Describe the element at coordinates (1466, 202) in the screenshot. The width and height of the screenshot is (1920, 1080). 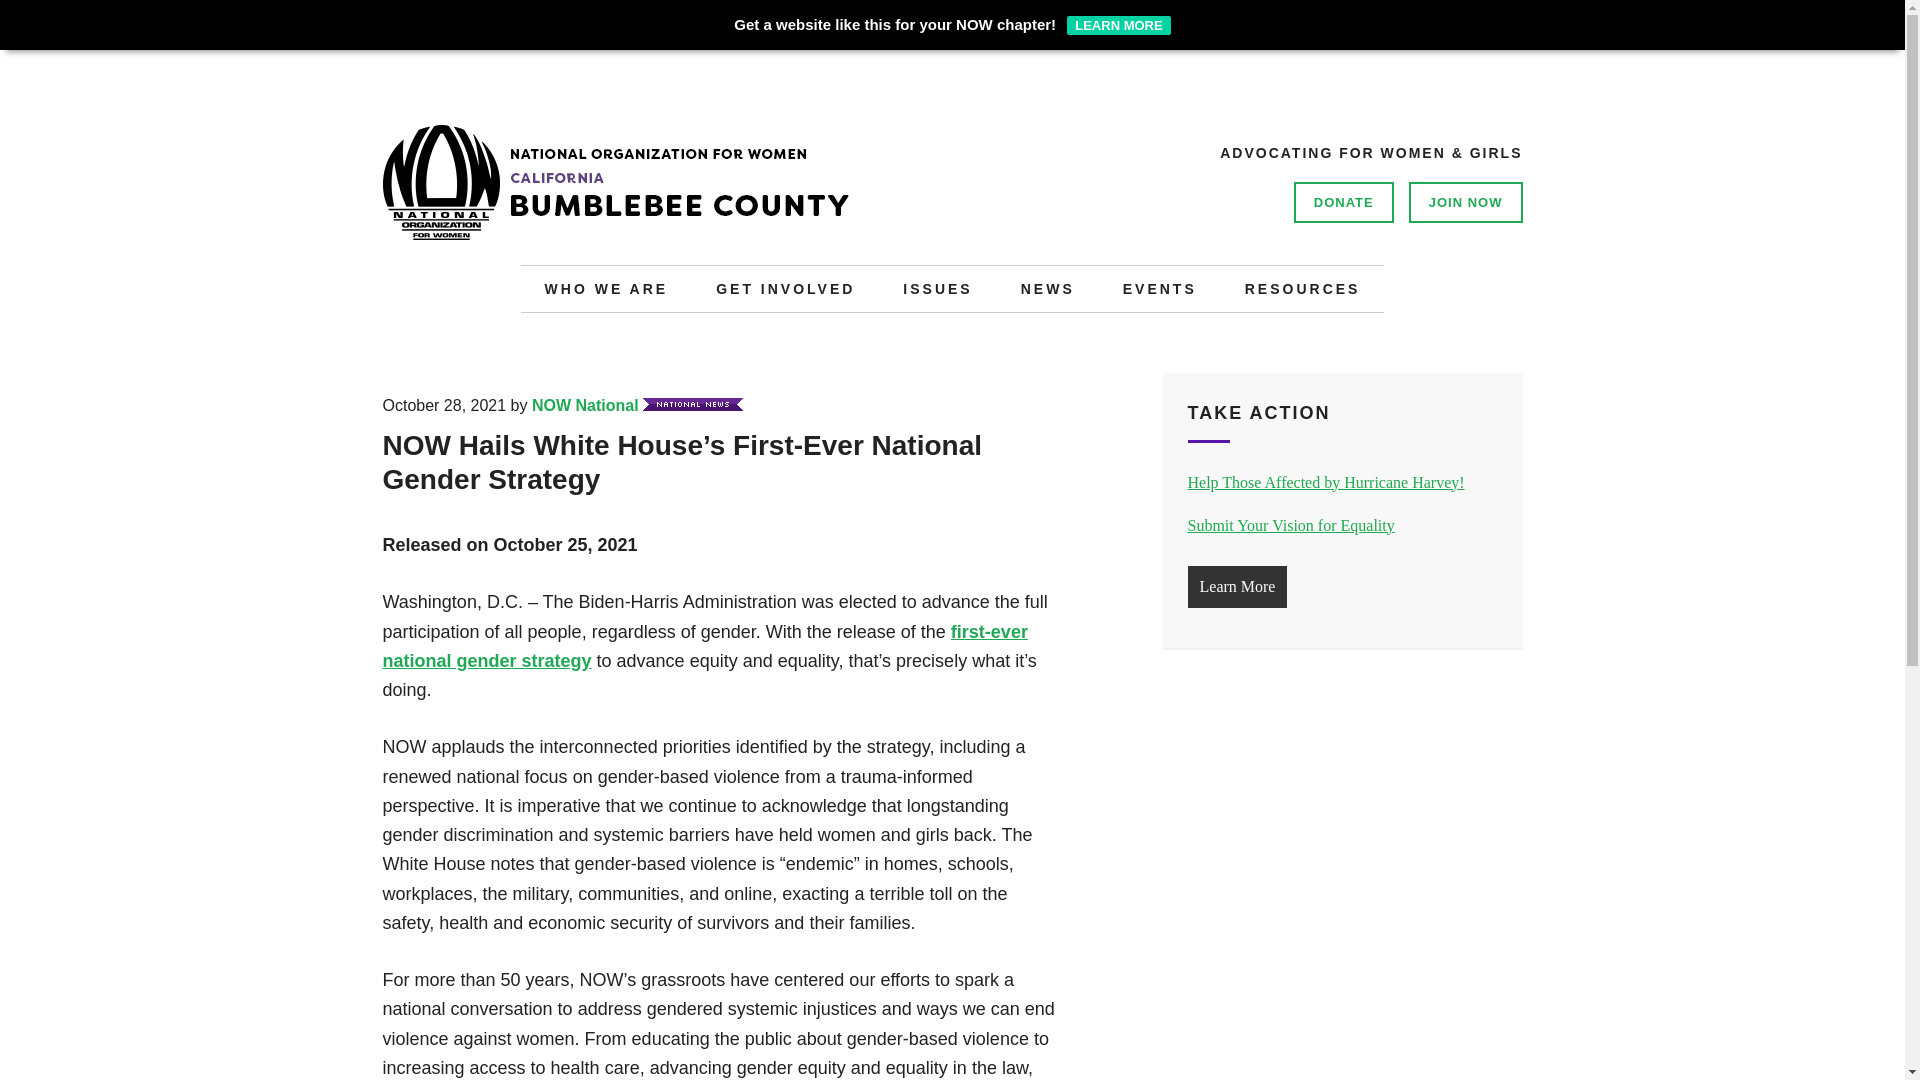
I see `JOIN NOW` at that location.